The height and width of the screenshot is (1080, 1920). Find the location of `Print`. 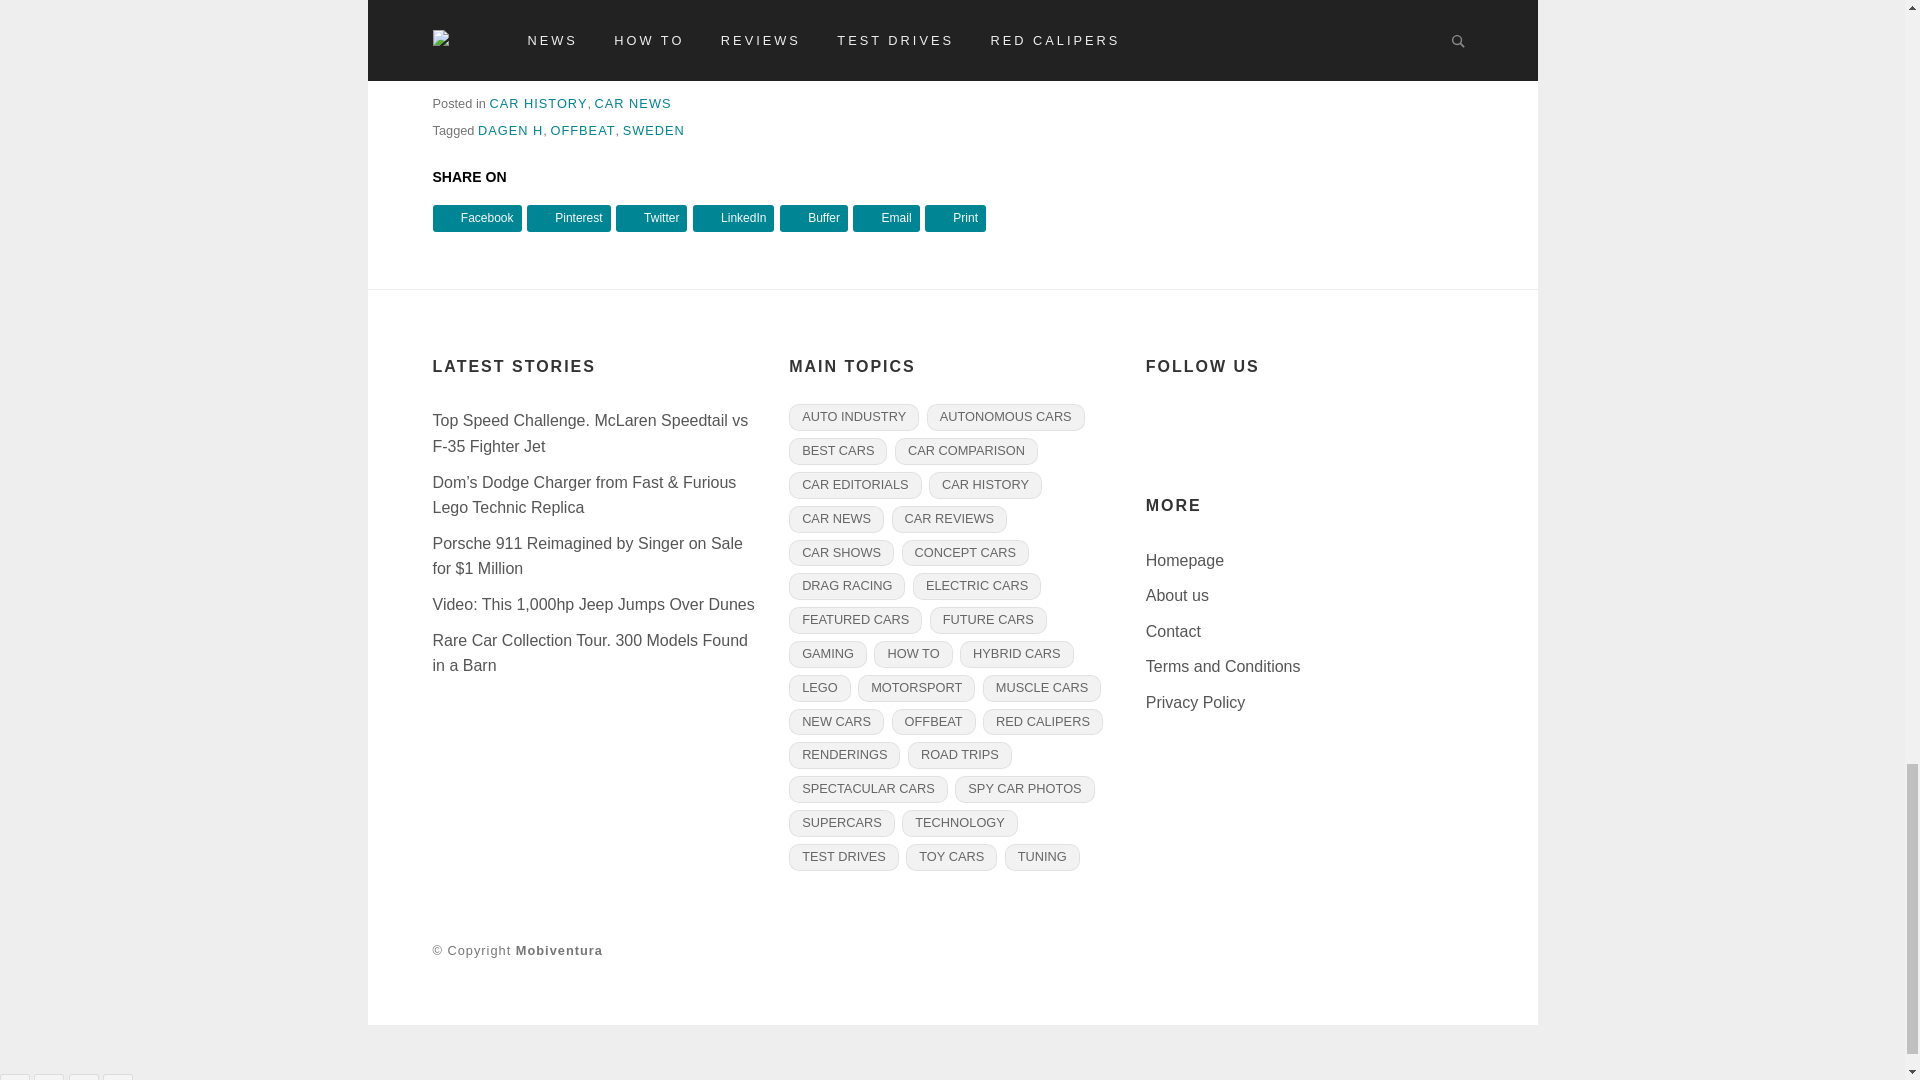

Print is located at coordinates (956, 218).